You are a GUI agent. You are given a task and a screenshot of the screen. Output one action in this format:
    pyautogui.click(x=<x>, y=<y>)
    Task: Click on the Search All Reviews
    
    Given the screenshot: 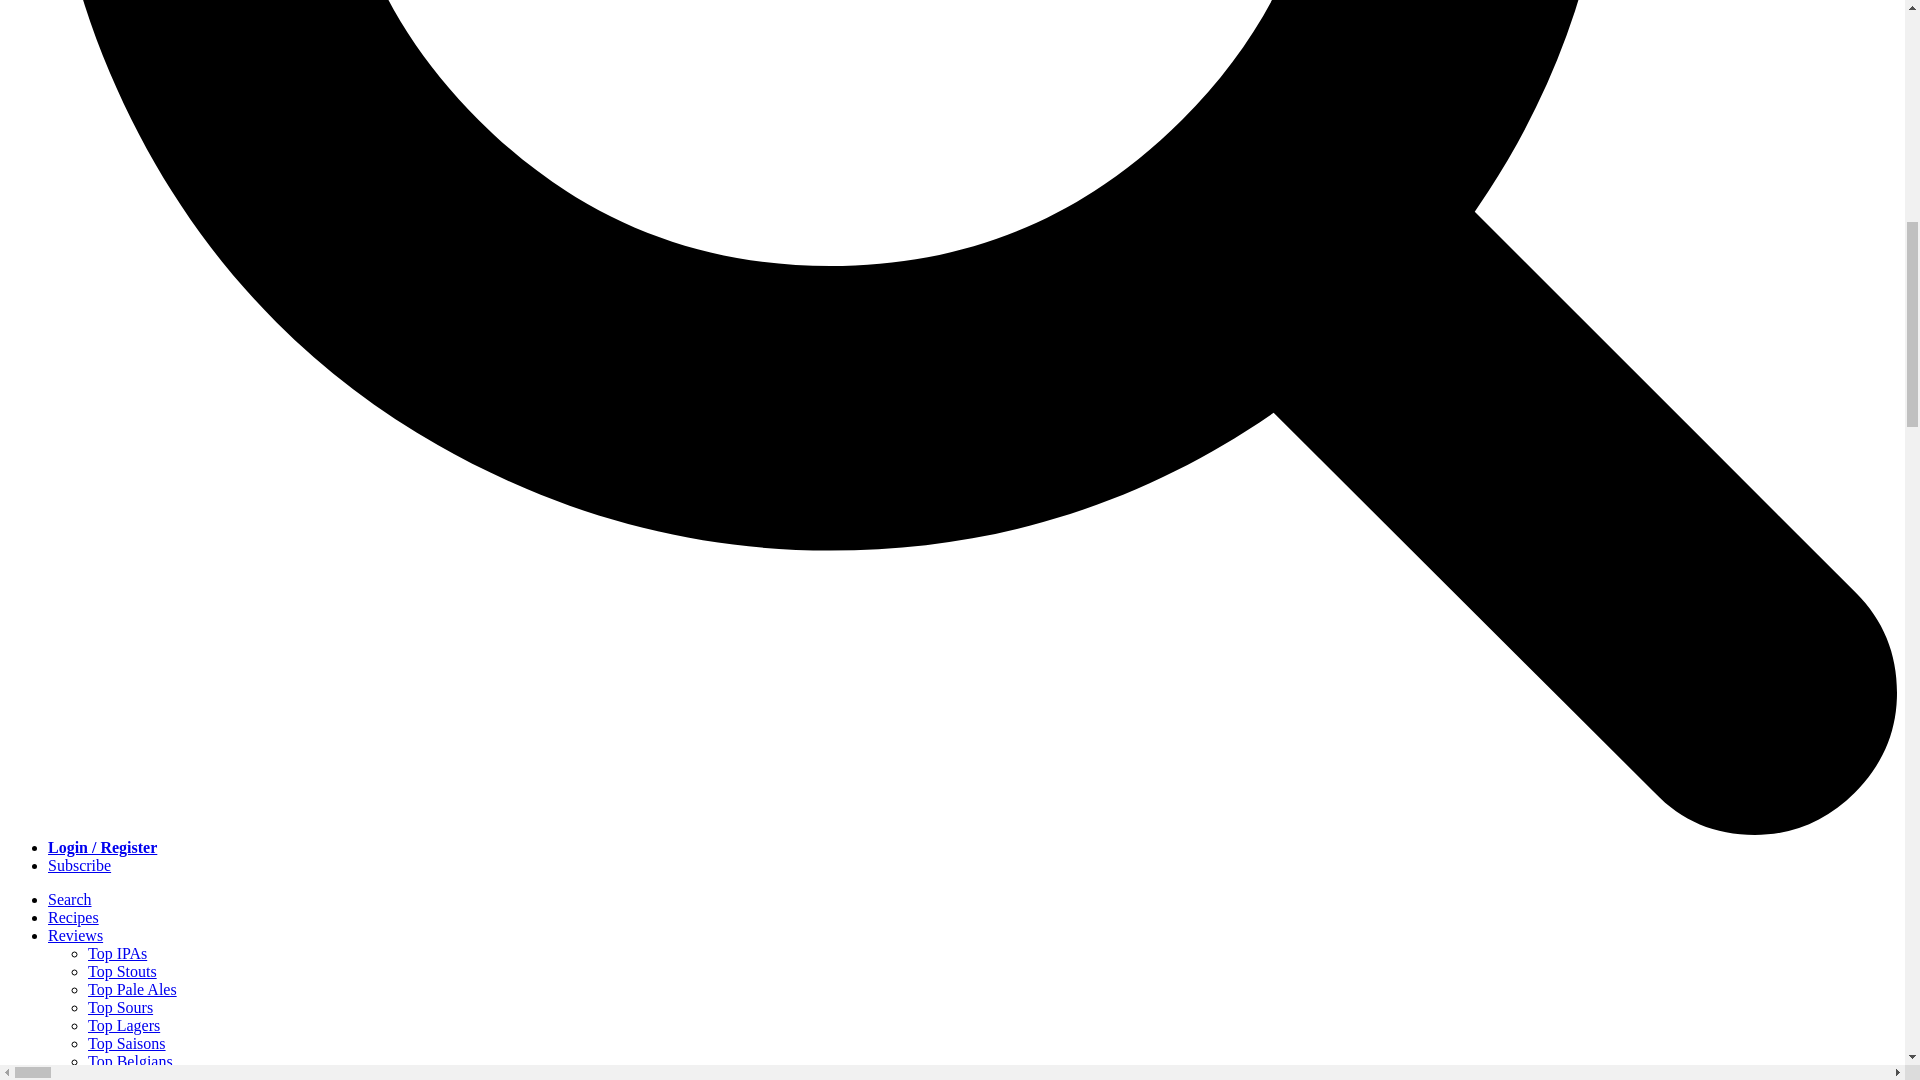 What is the action you would take?
    pyautogui.click(x=150, y=1076)
    